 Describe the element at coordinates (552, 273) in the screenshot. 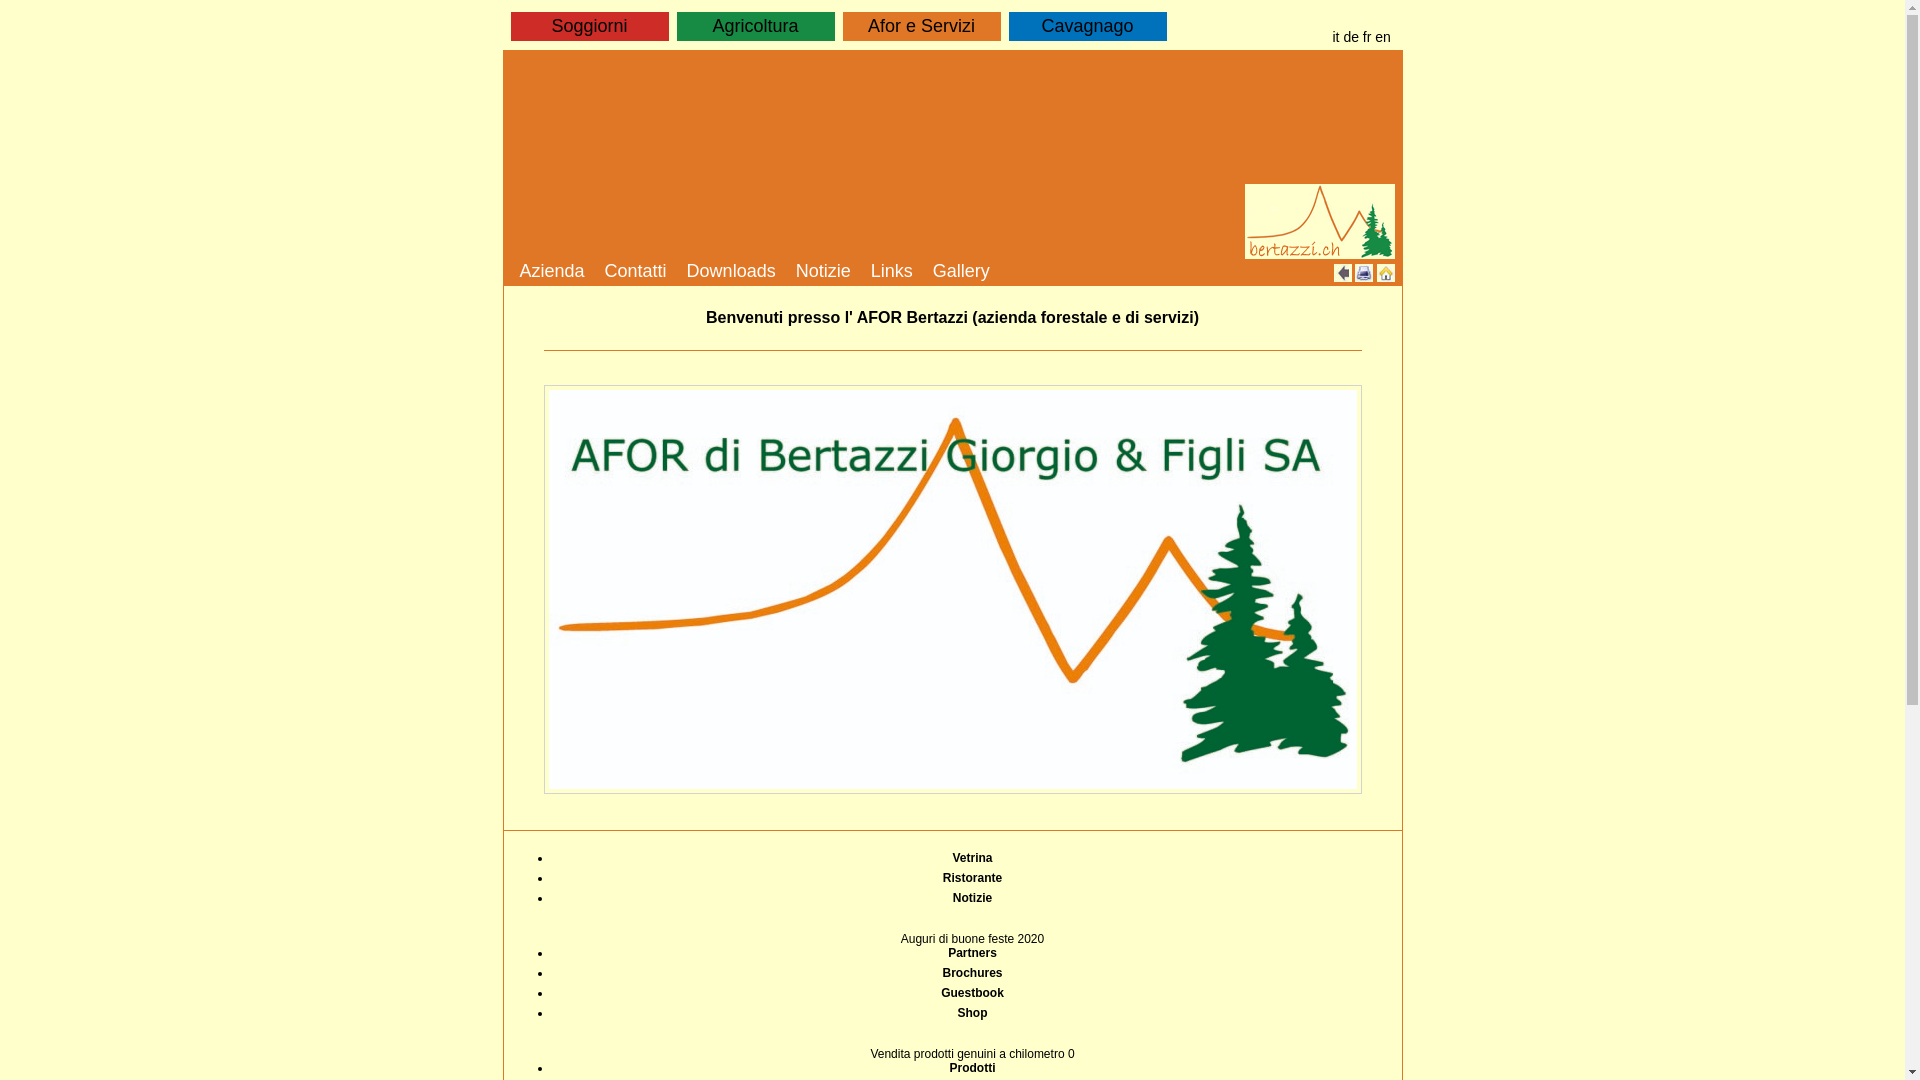

I see `Azienda` at that location.